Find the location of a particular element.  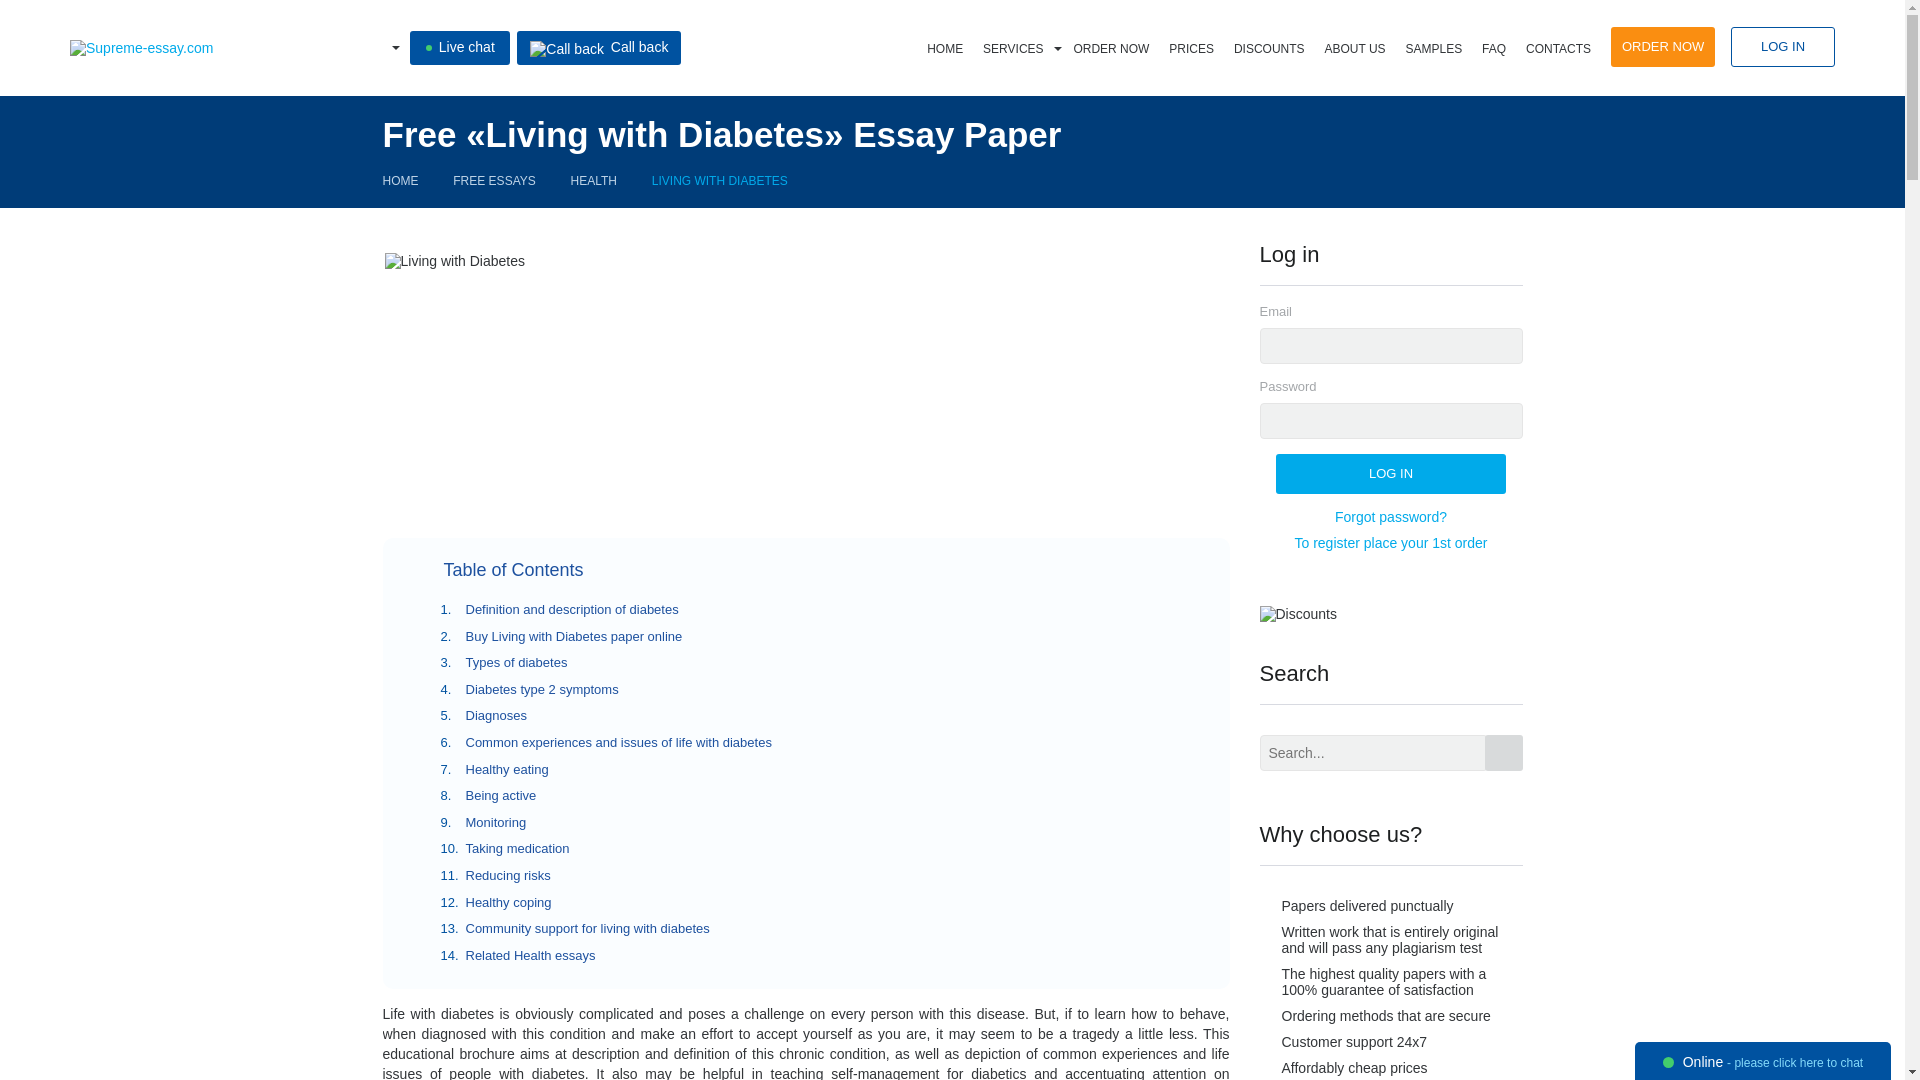

FAQ is located at coordinates (1494, 49).